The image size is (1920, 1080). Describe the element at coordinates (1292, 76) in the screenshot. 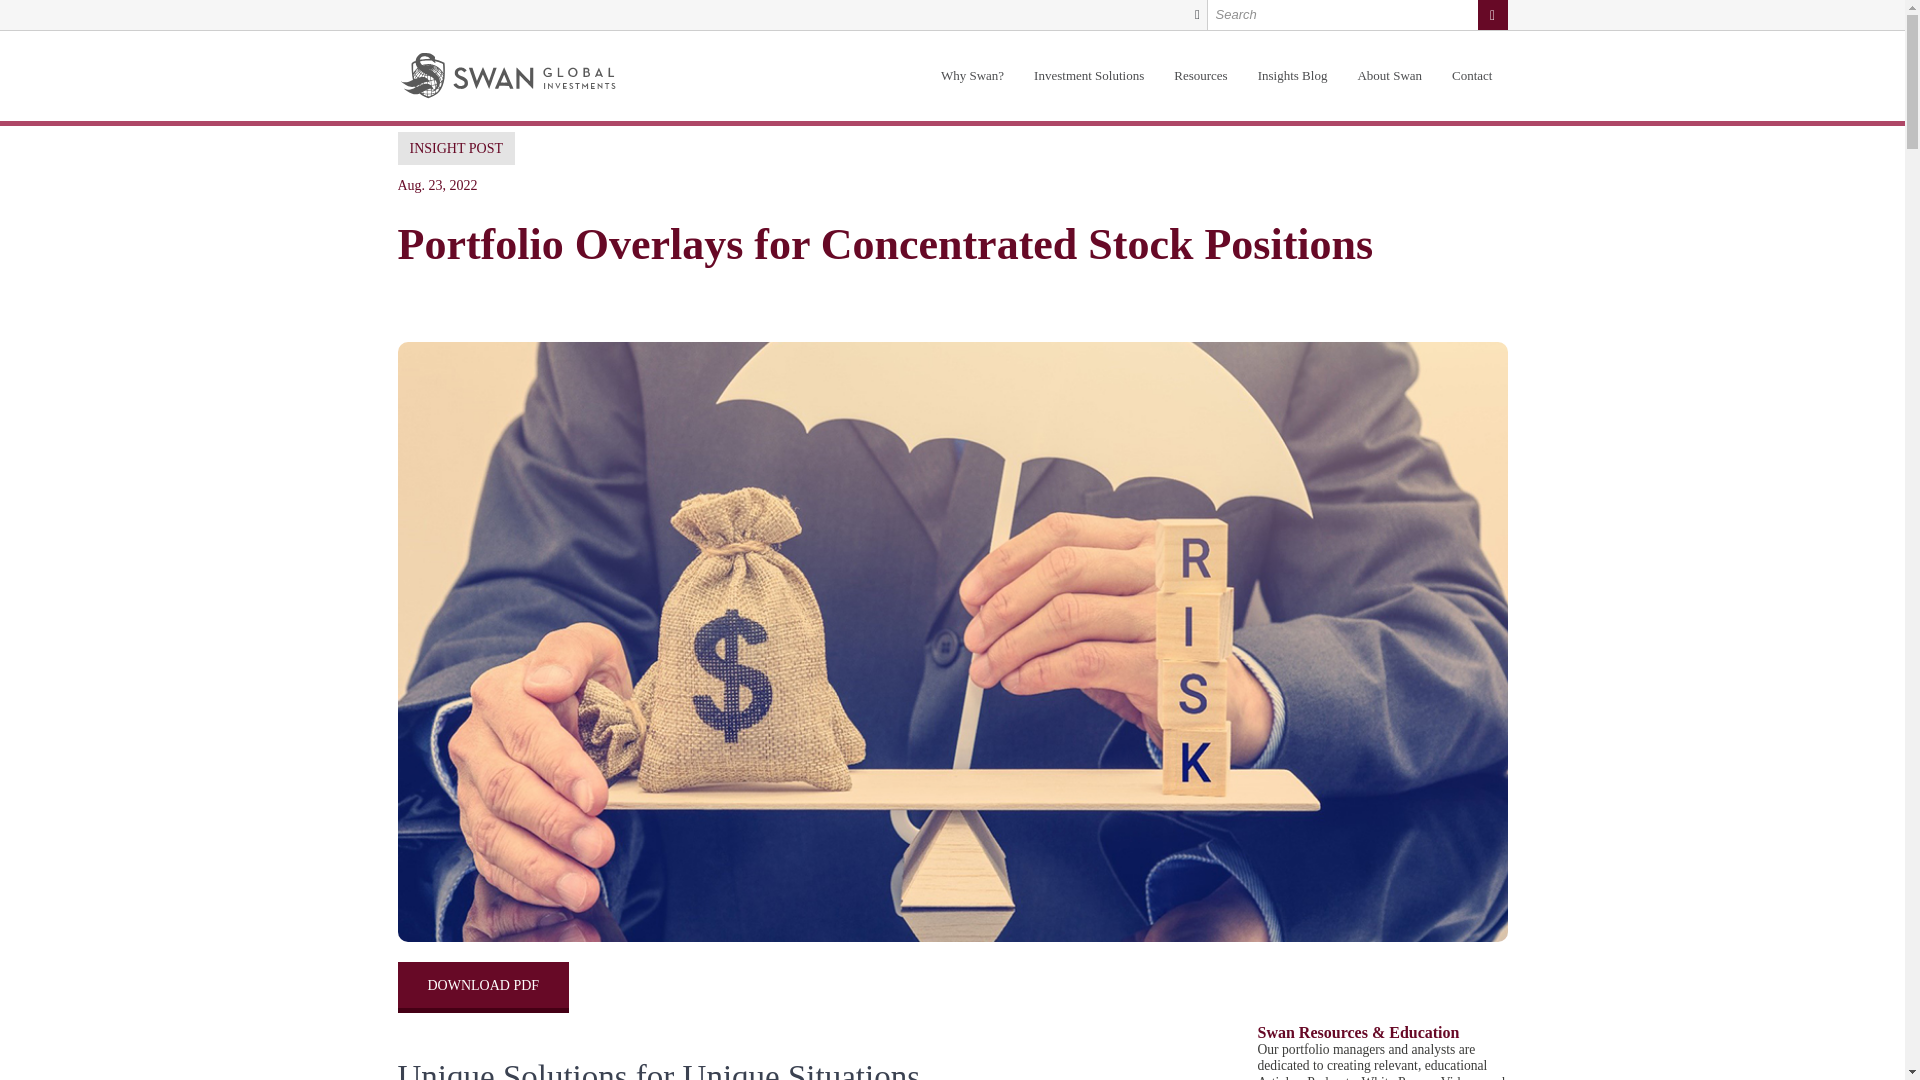

I see `Insights Blog` at that location.